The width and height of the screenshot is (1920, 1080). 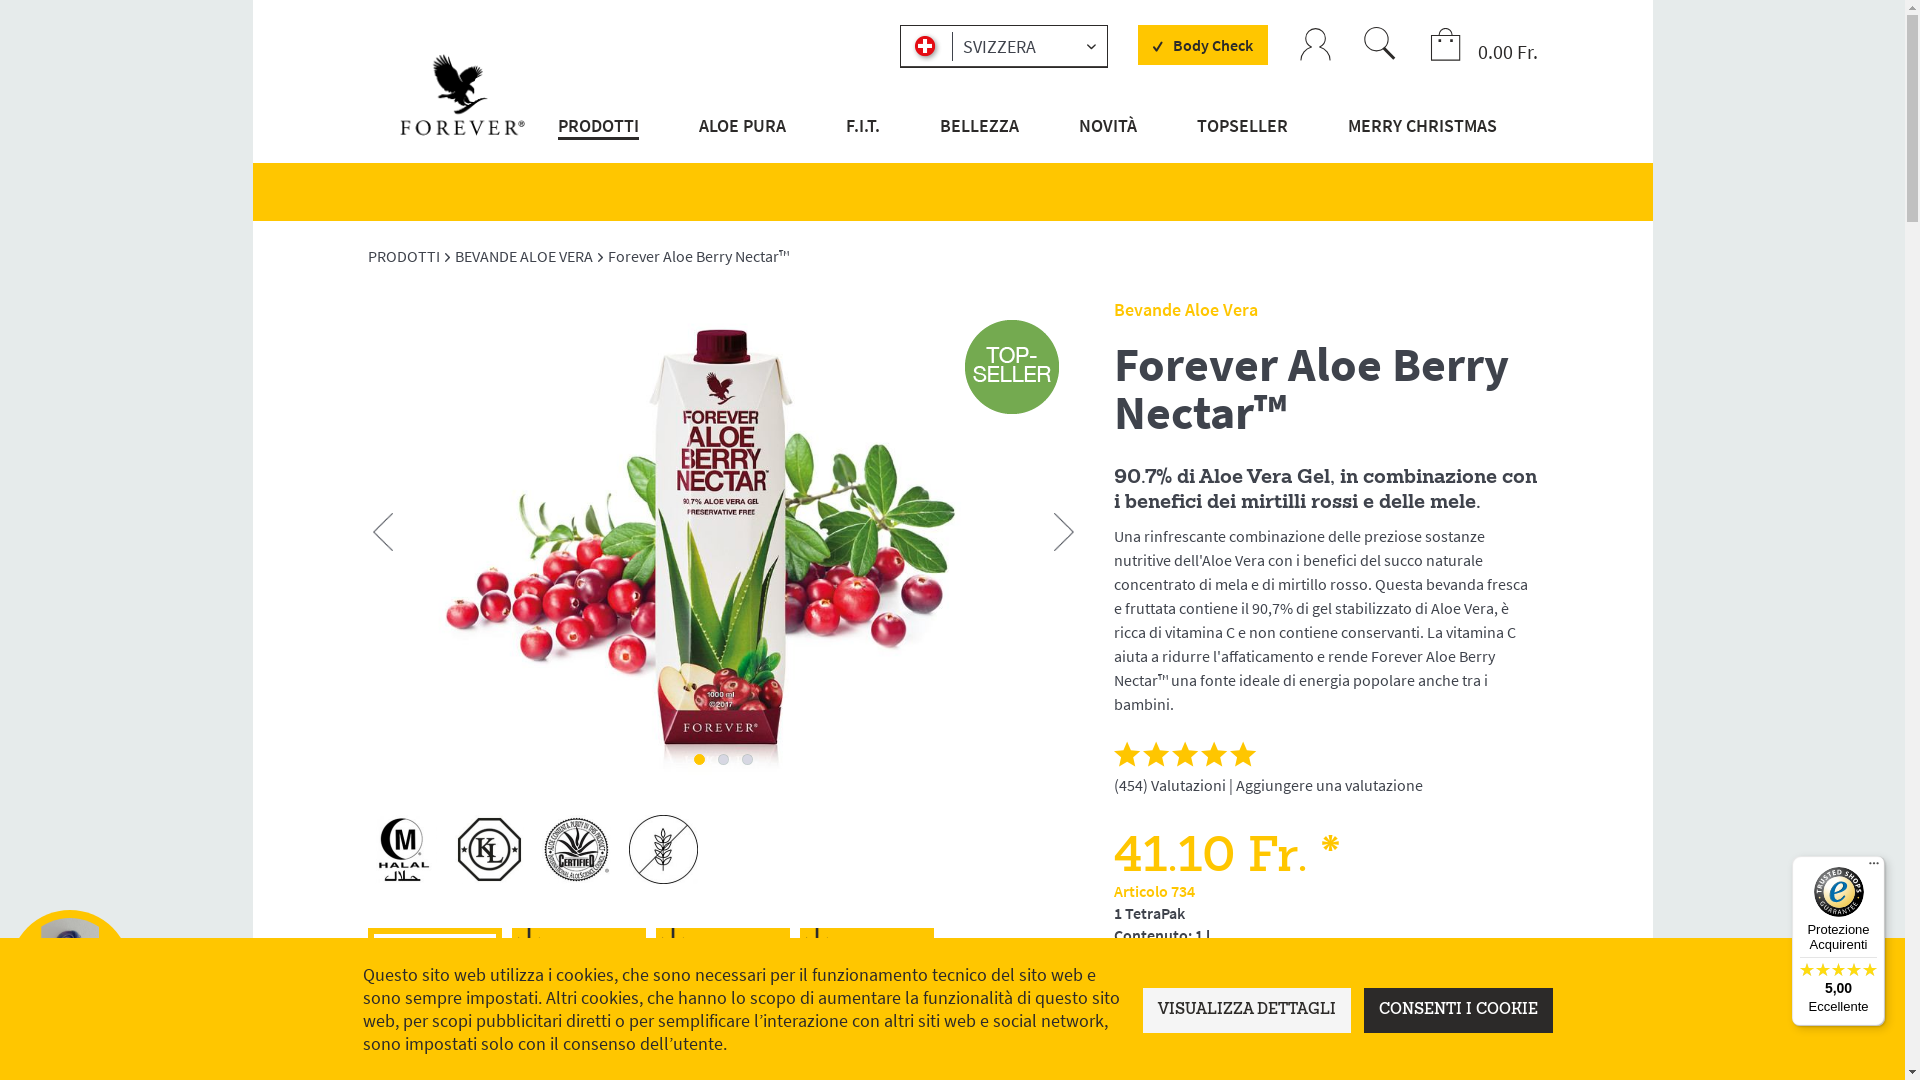 I want to click on F.I.T., so click(x=863, y=138).